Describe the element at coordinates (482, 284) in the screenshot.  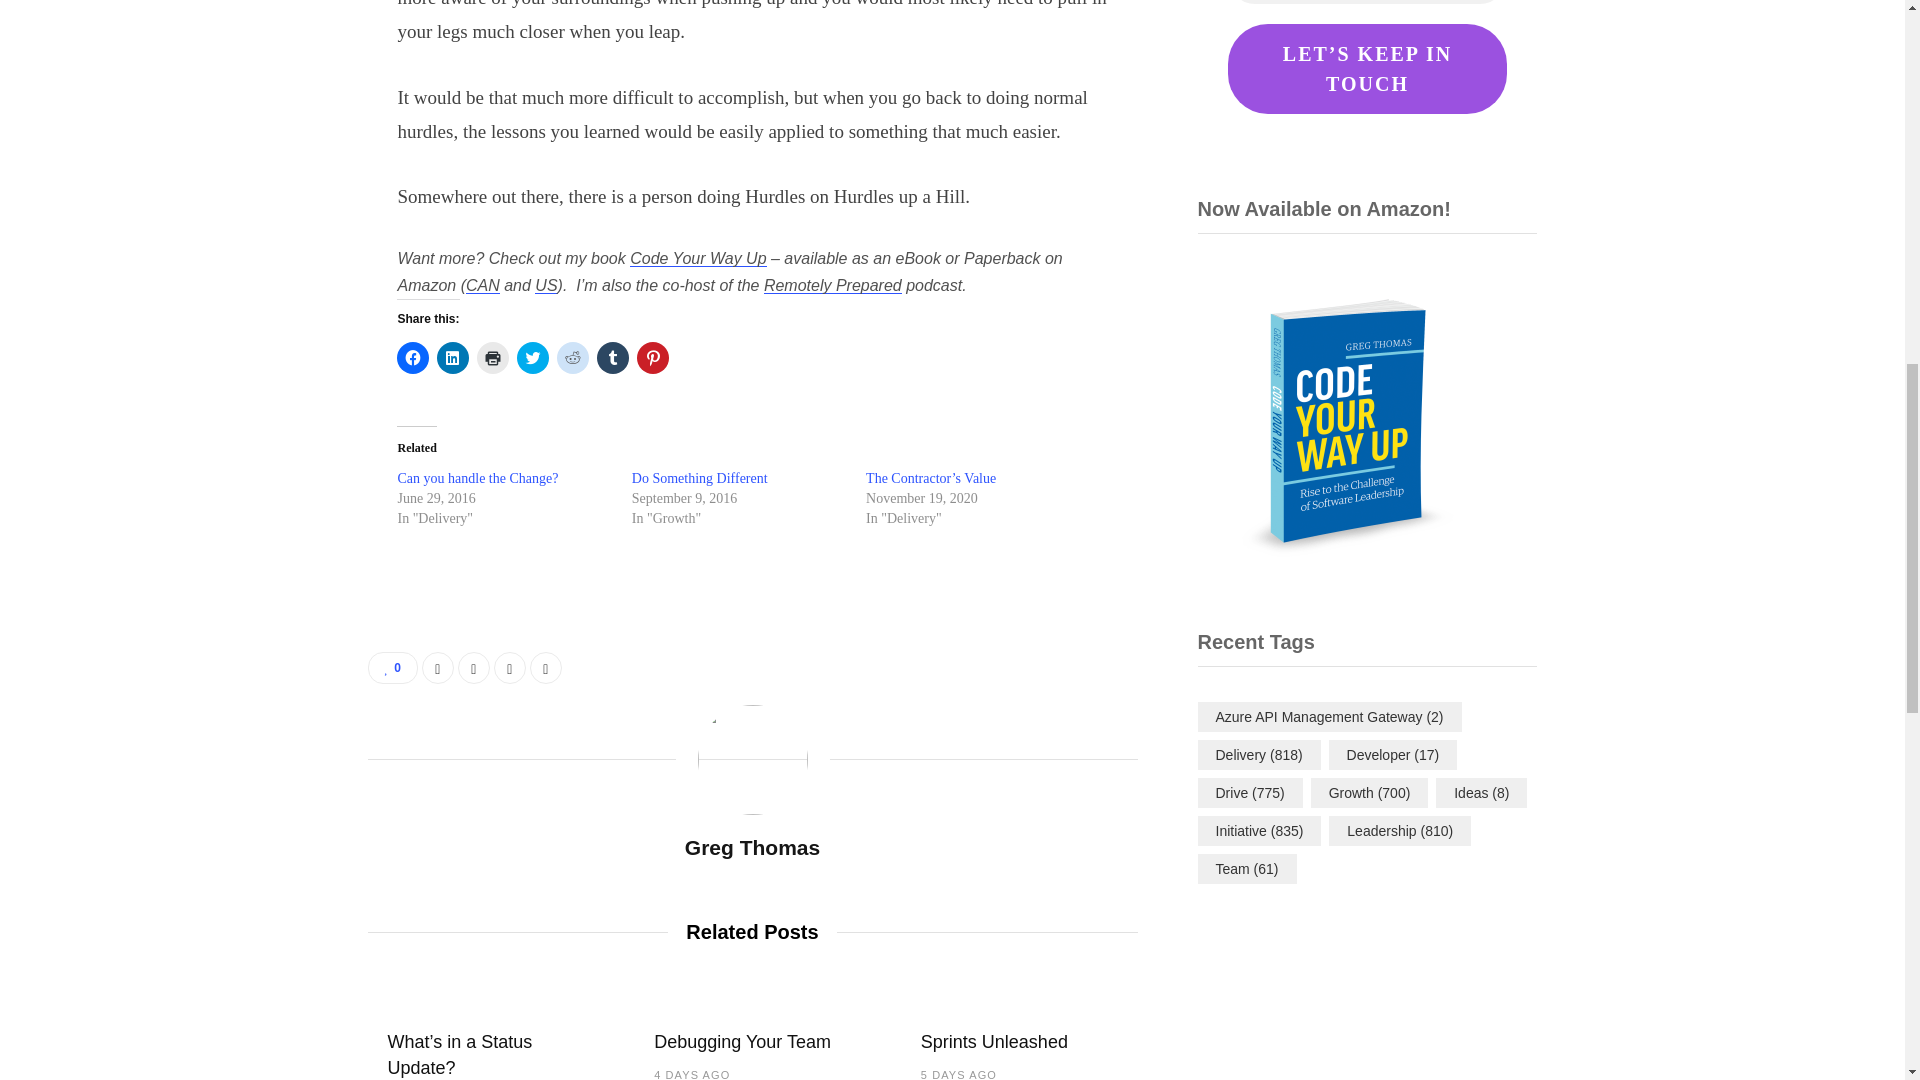
I see `CAN` at that location.